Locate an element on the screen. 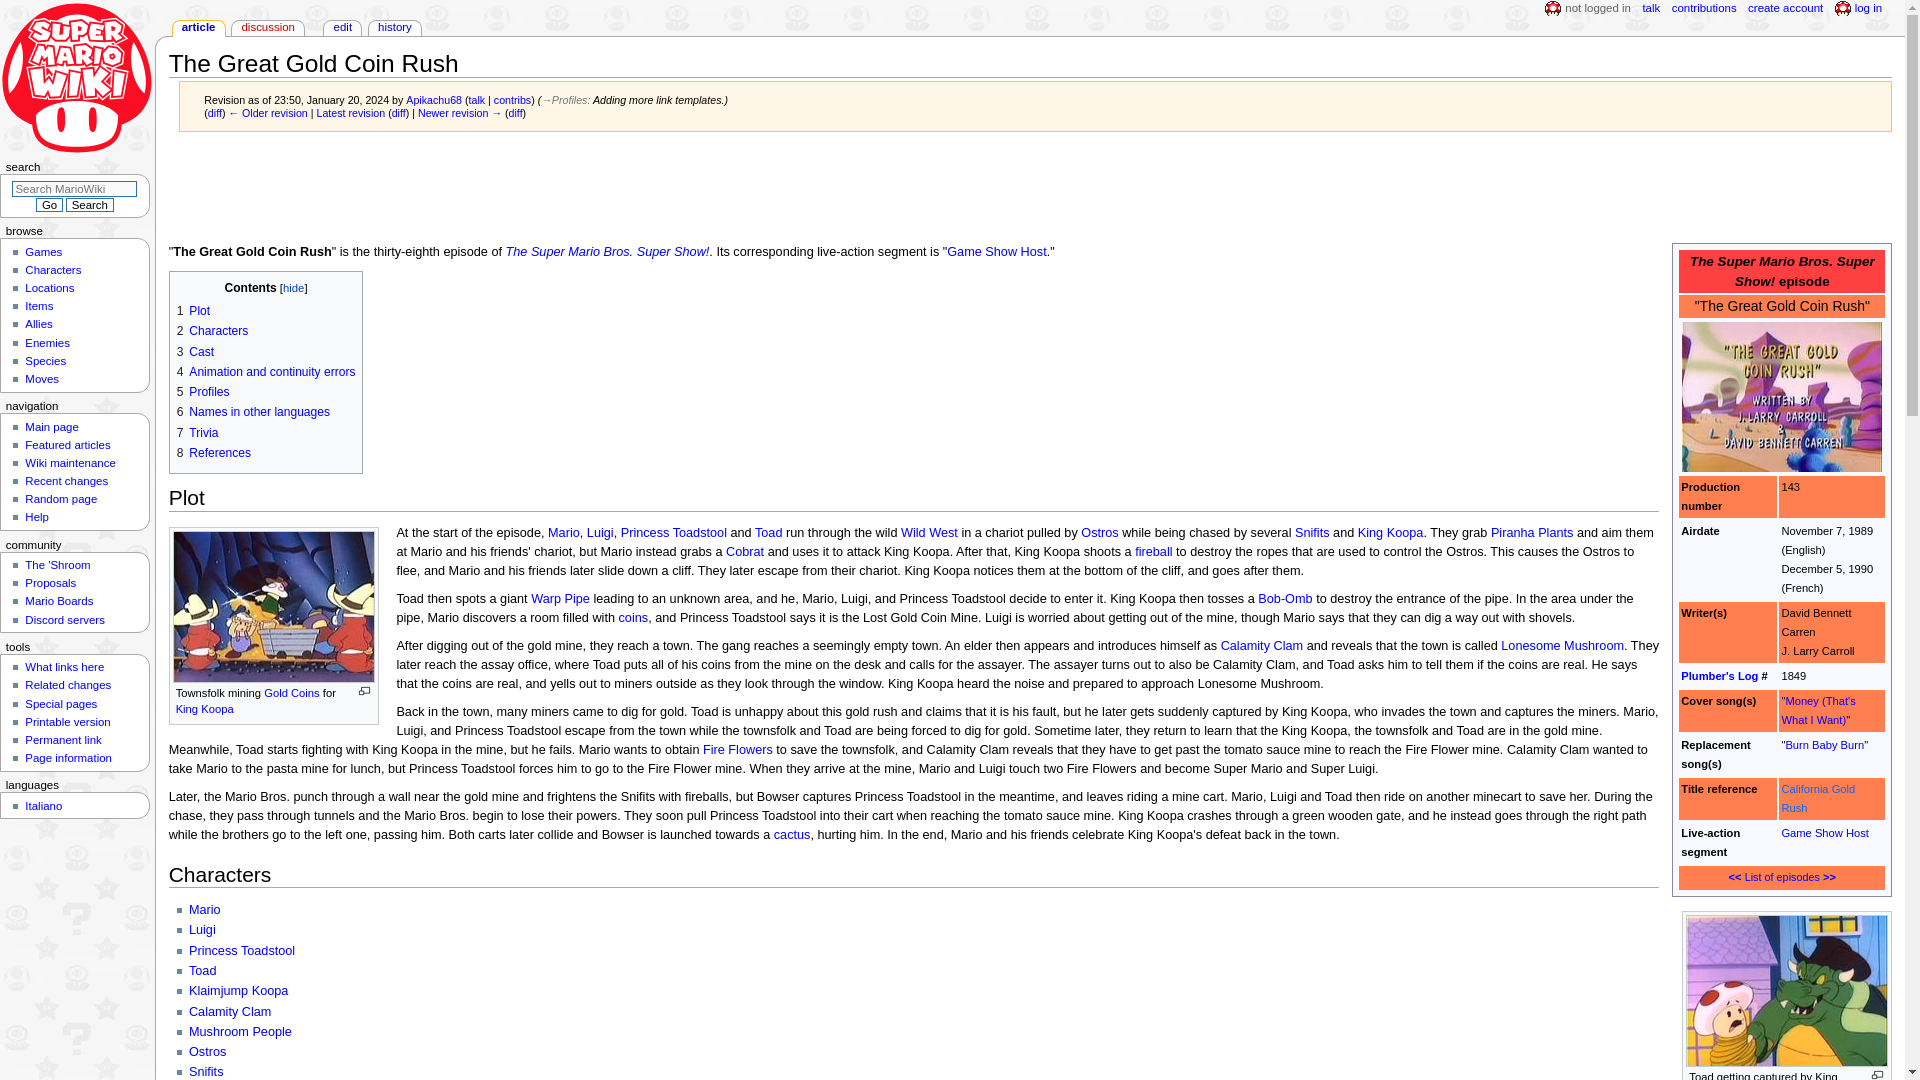 The width and height of the screenshot is (1920, 1080). talk is located at coordinates (476, 99).